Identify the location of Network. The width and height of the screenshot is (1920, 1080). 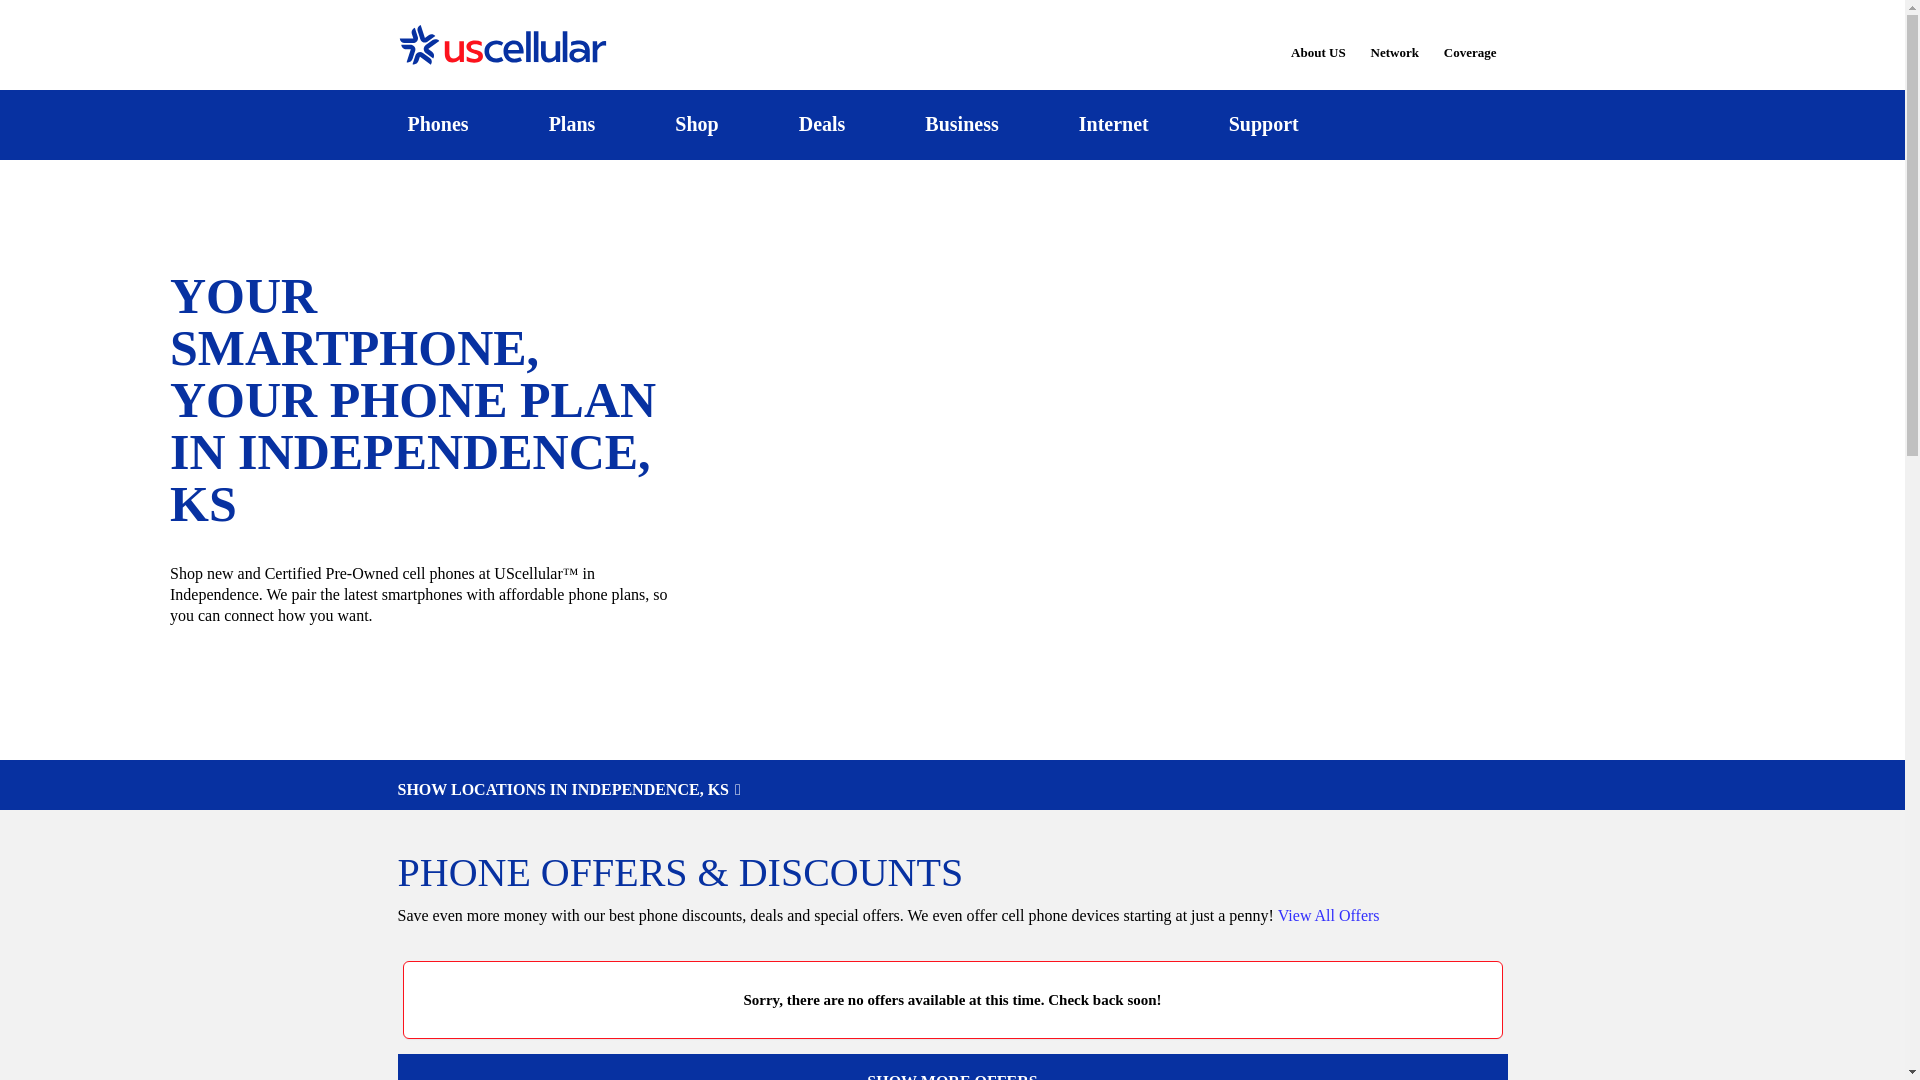
(1394, 40).